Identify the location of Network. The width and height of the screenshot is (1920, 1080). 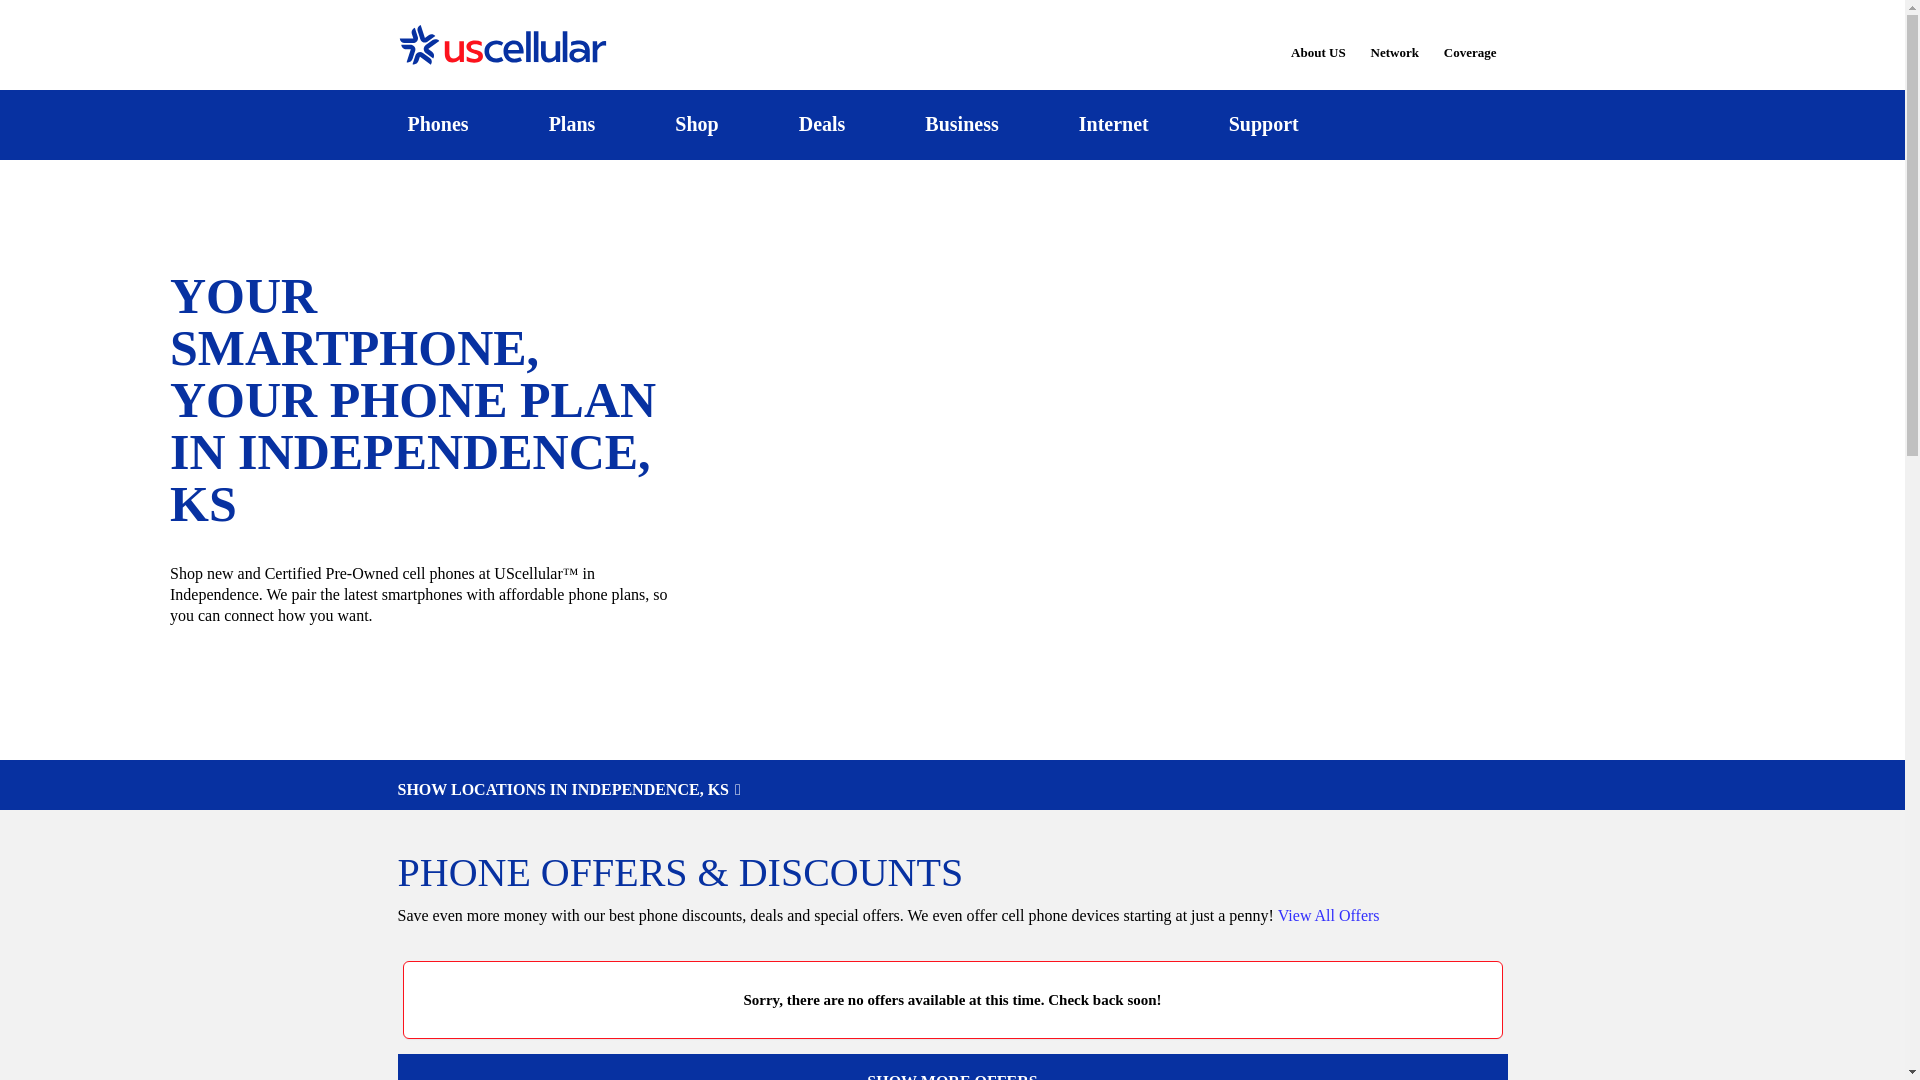
(1394, 40).